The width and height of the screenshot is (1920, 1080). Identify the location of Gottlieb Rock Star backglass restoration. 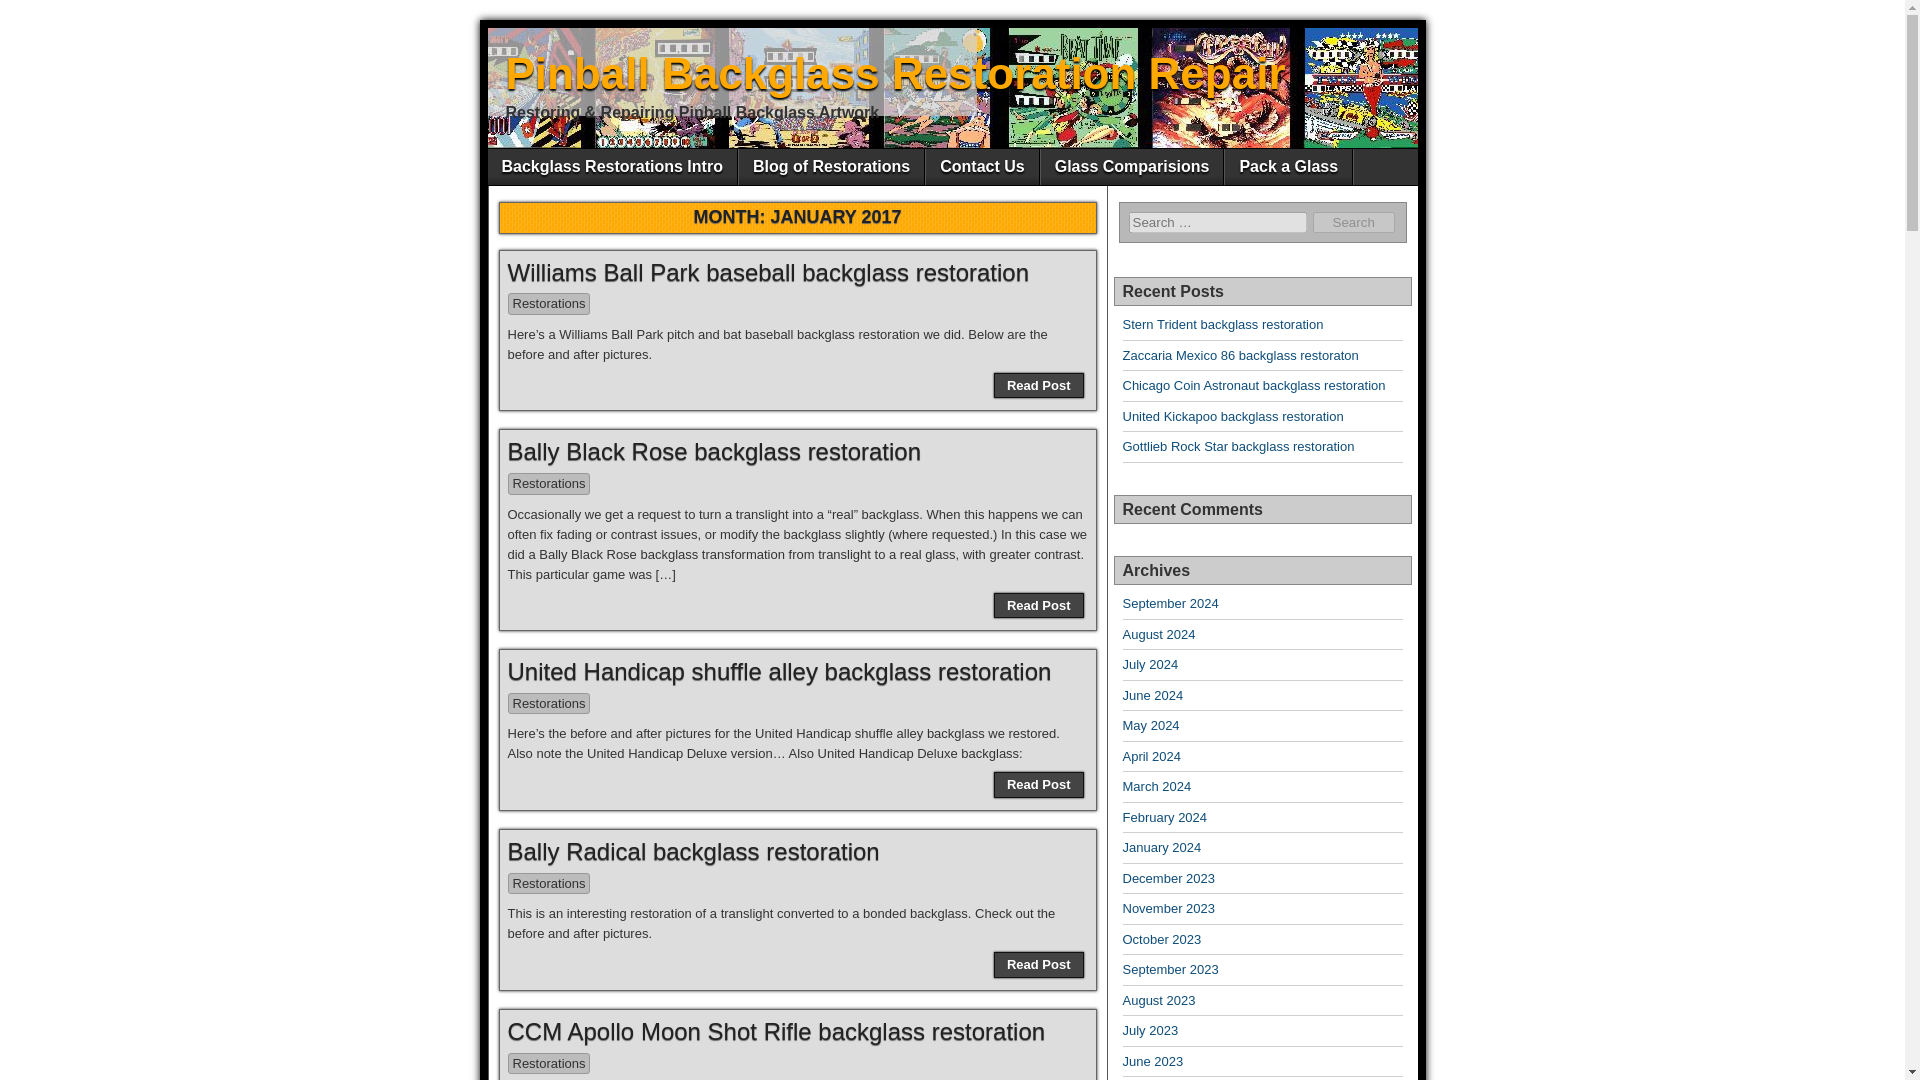
(1237, 446).